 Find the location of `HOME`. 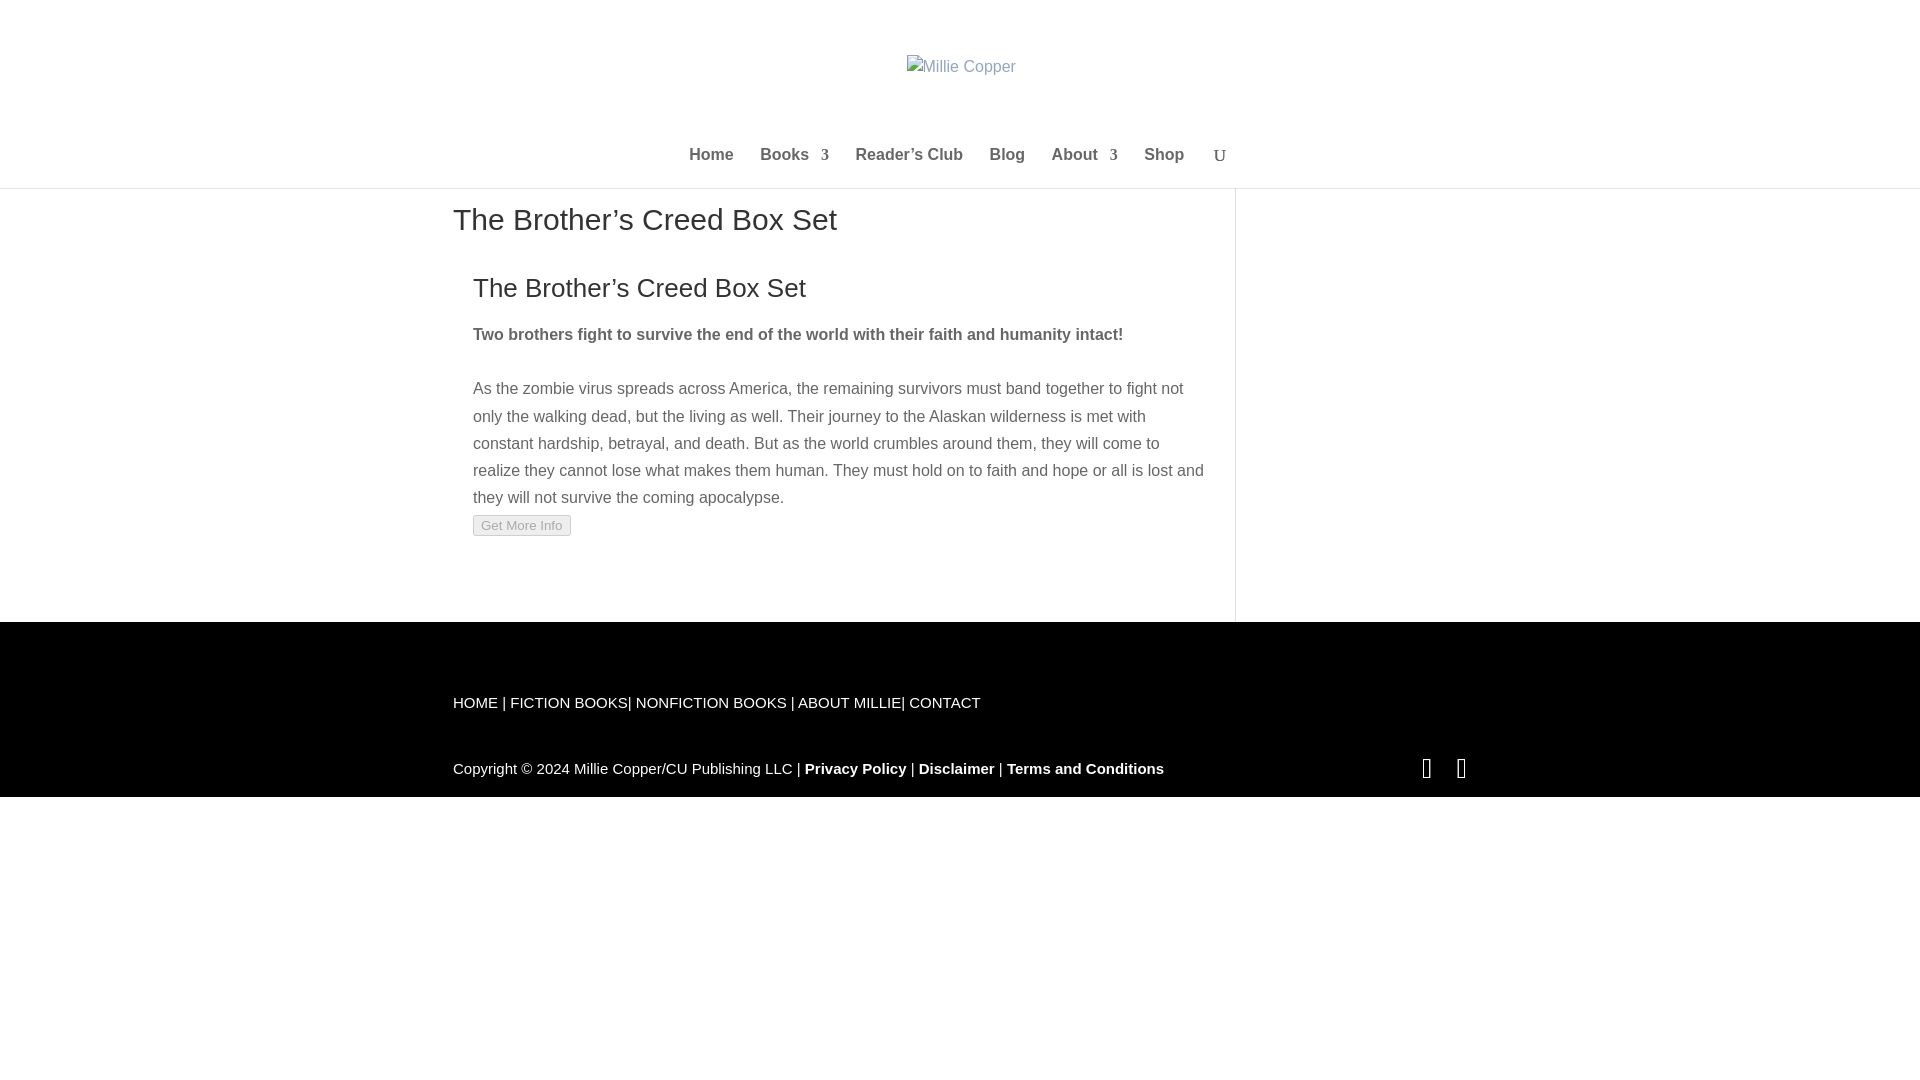

HOME is located at coordinates (475, 702).